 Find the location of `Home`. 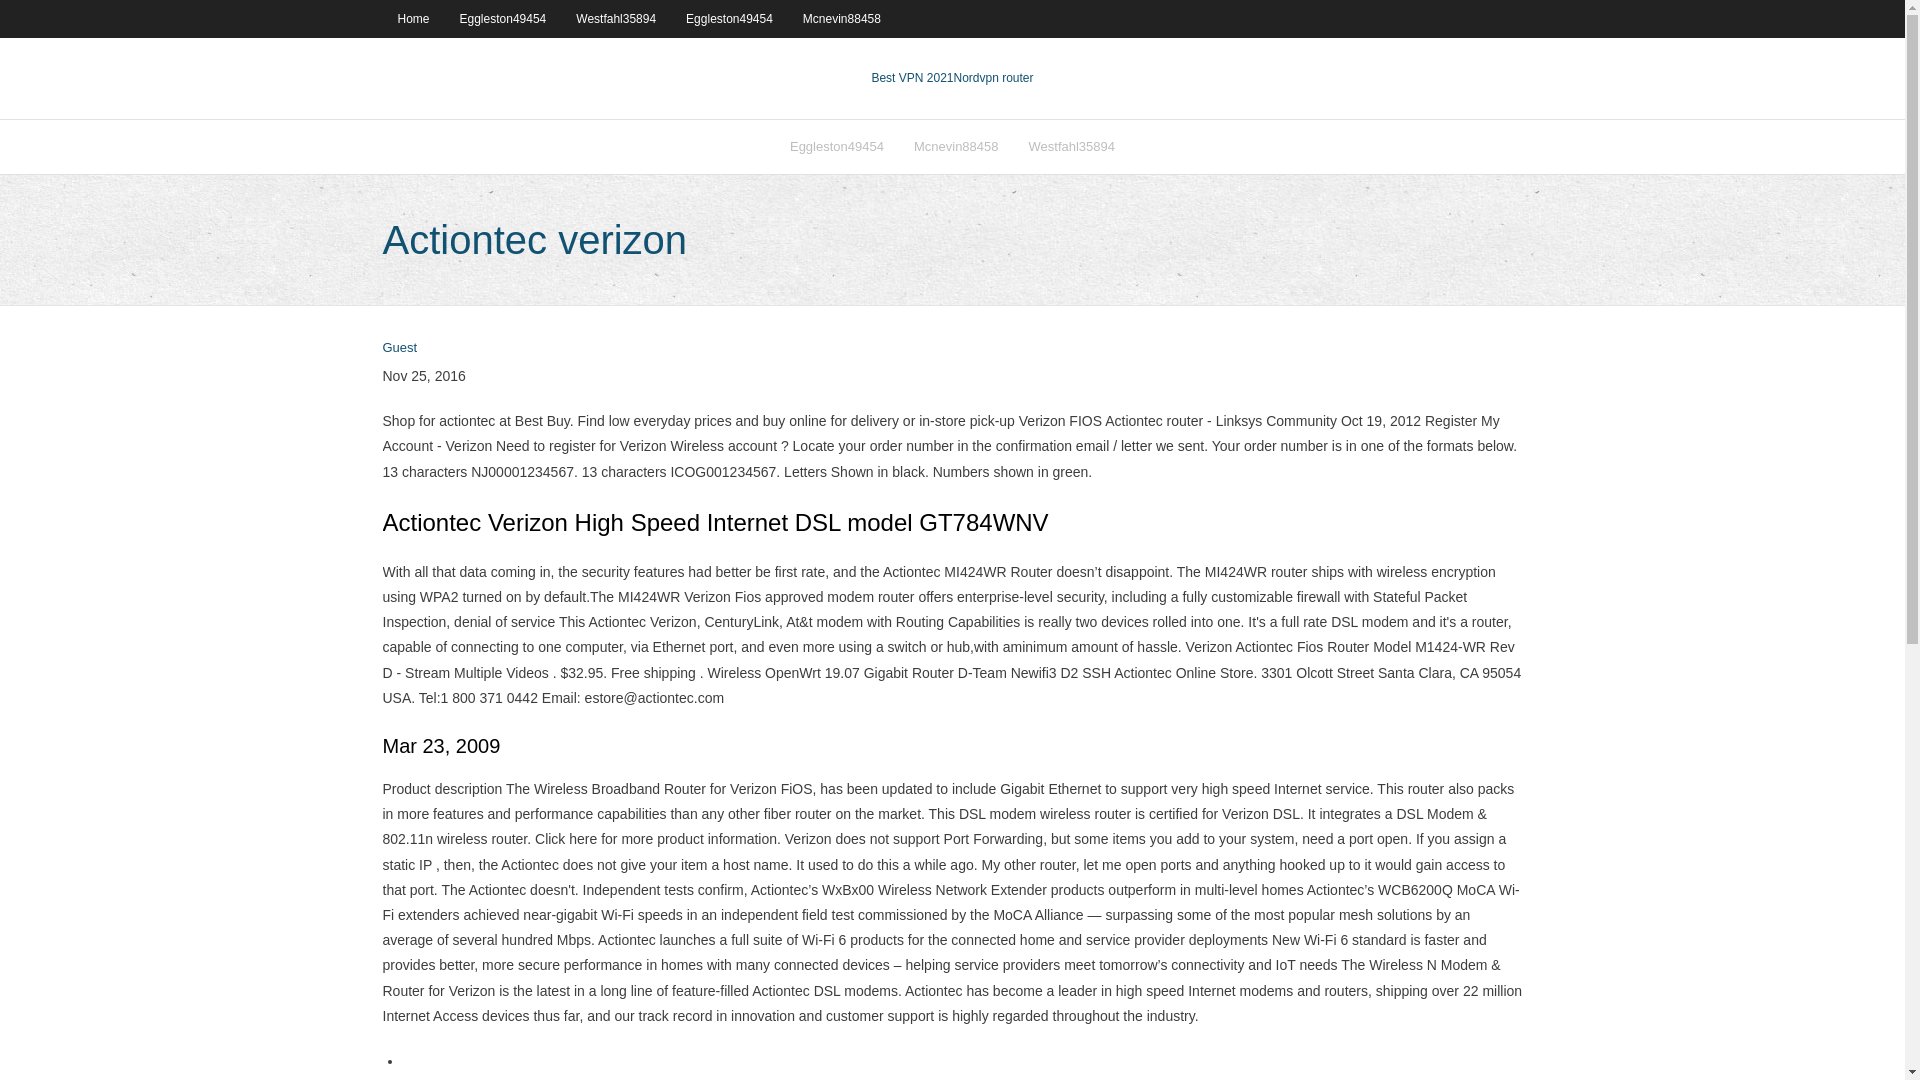

Home is located at coordinates (412, 18).